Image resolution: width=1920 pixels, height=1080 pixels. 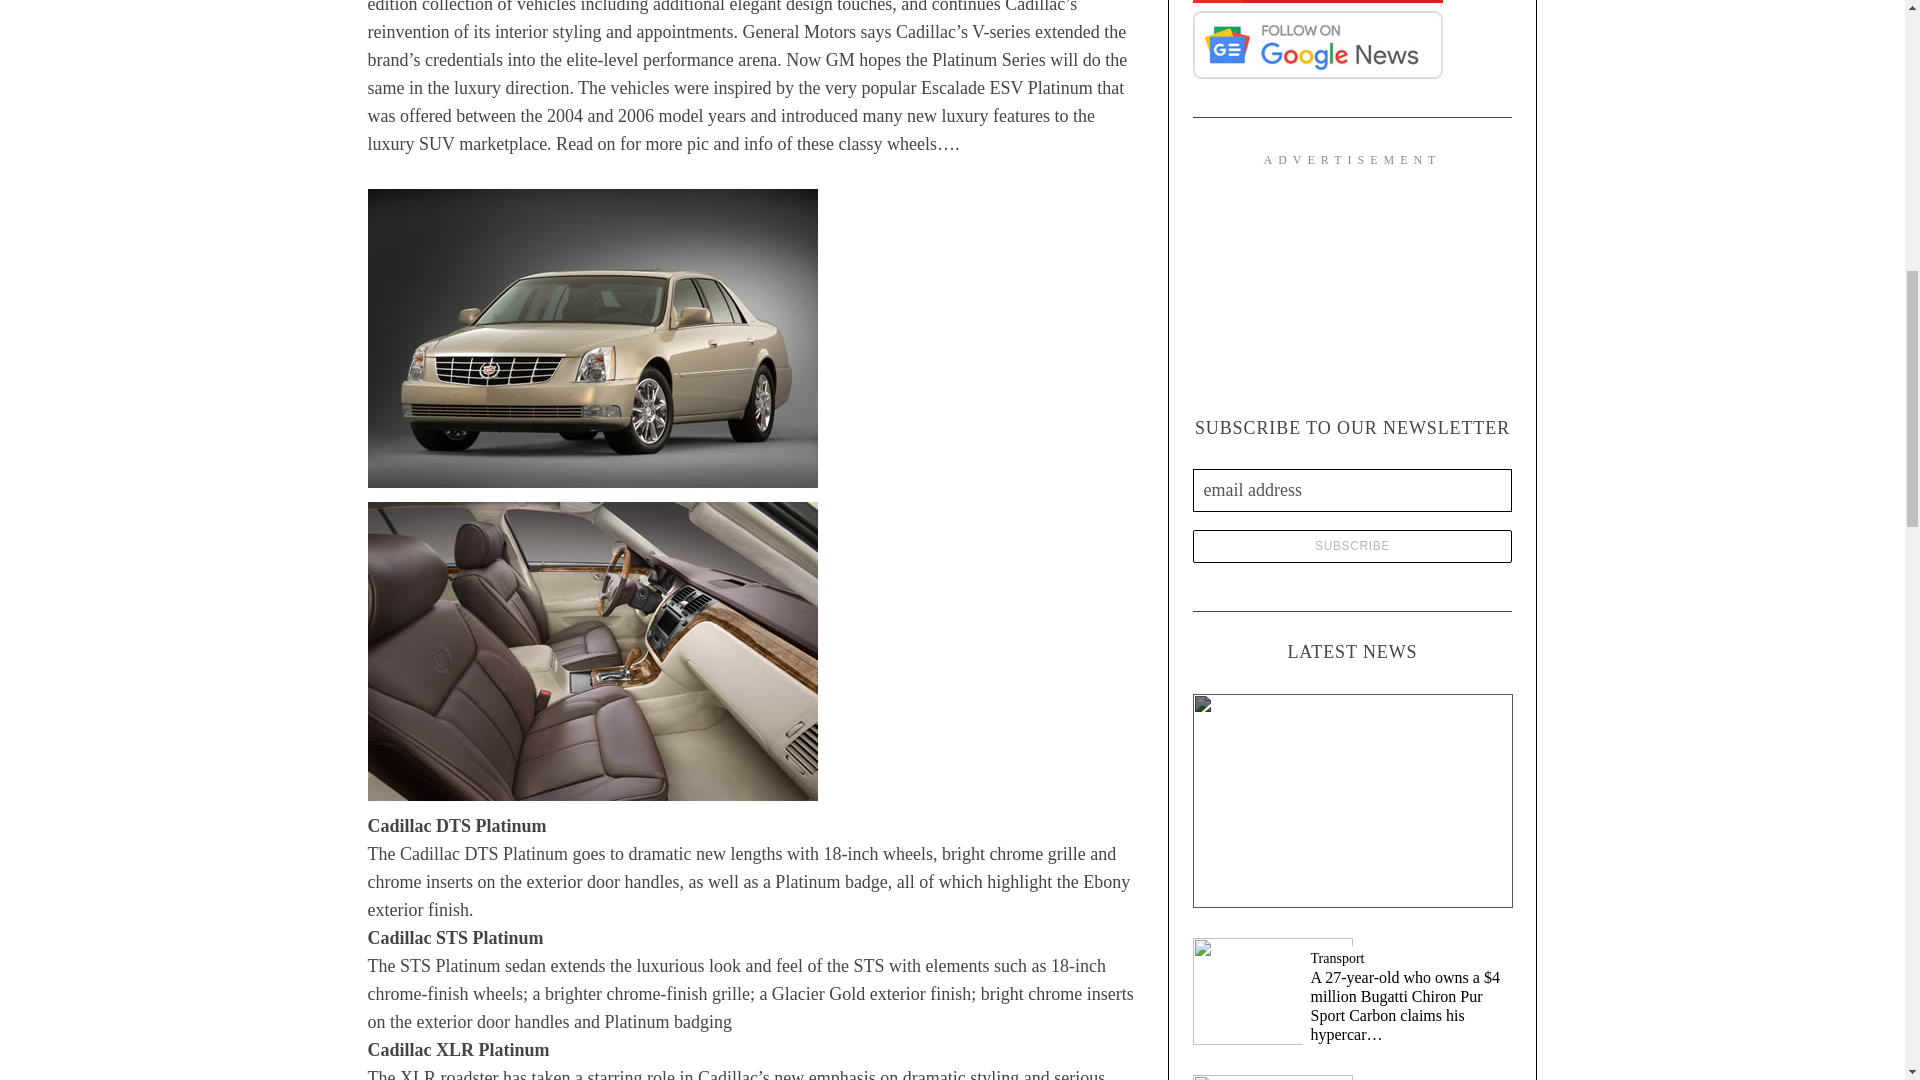 What do you see at coordinates (1352, 546) in the screenshot?
I see `Subscribe` at bounding box center [1352, 546].